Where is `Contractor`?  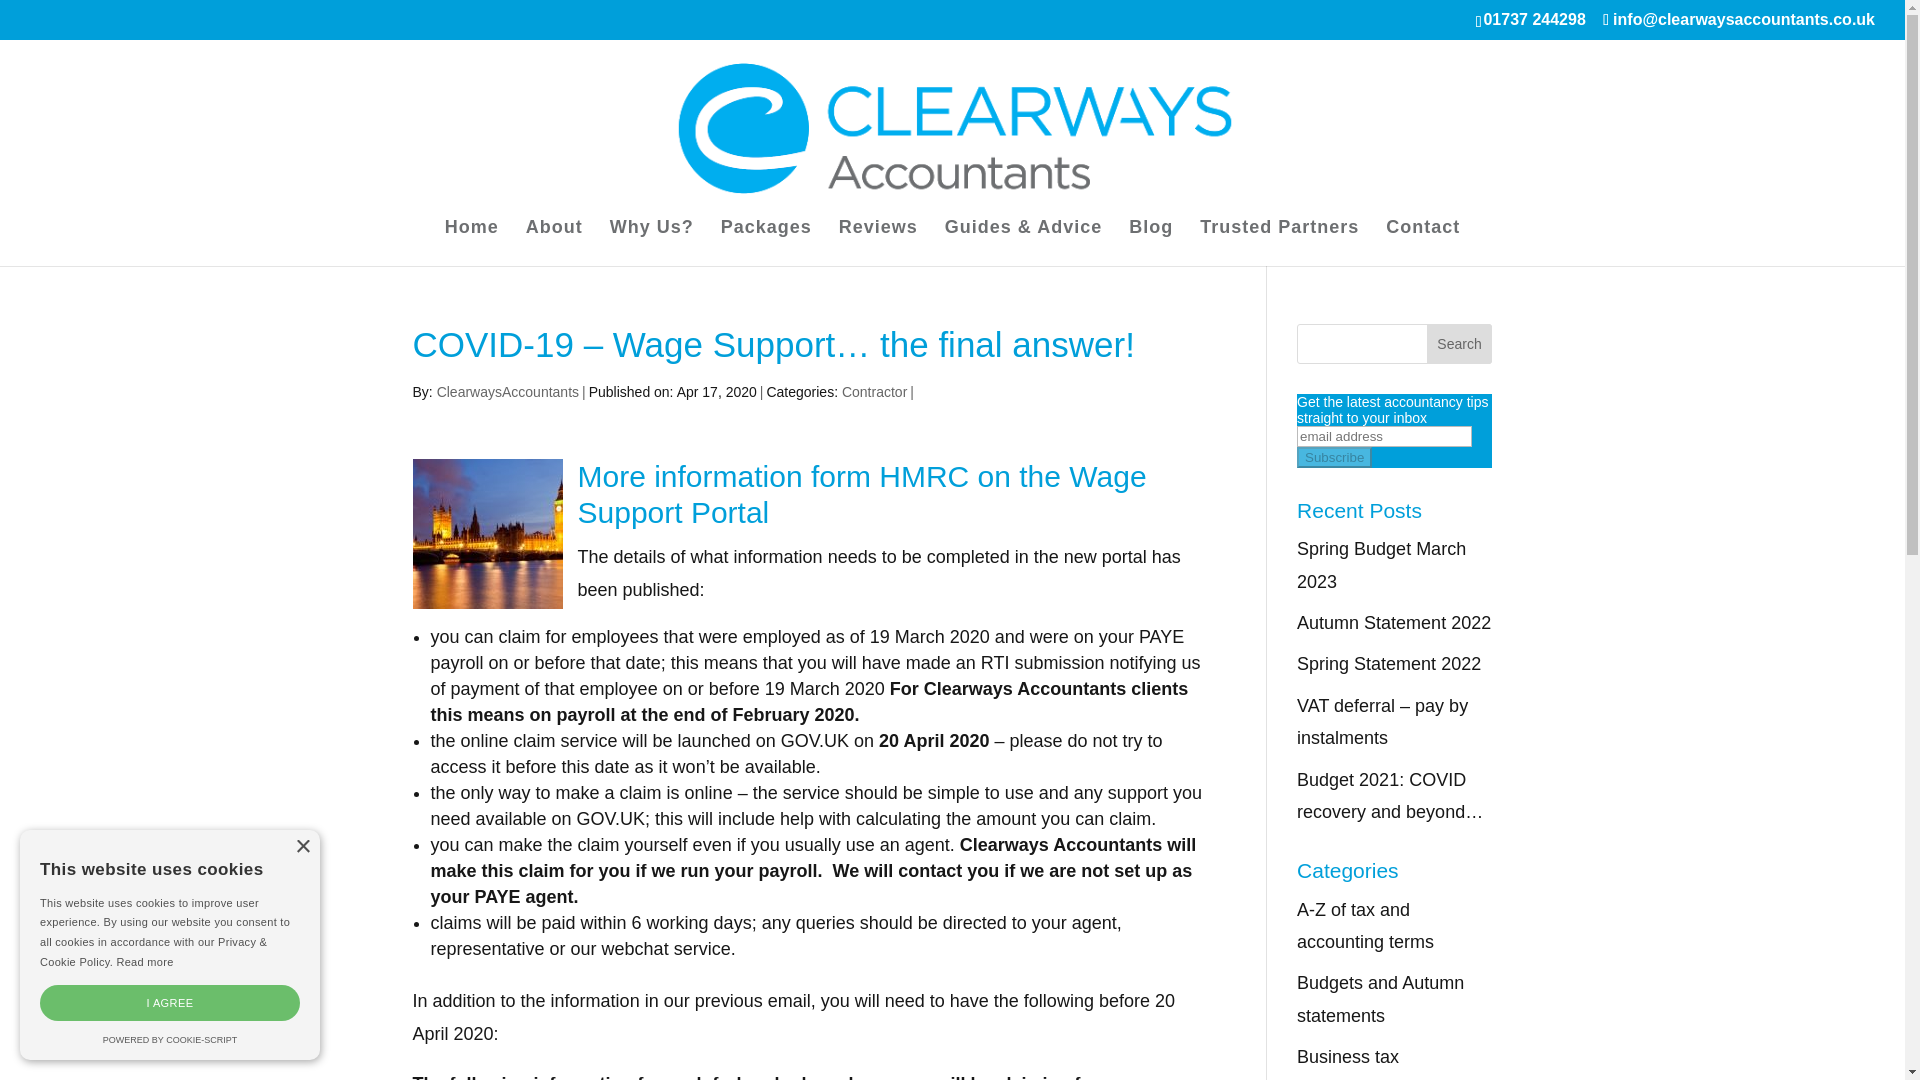
Contractor is located at coordinates (874, 392).